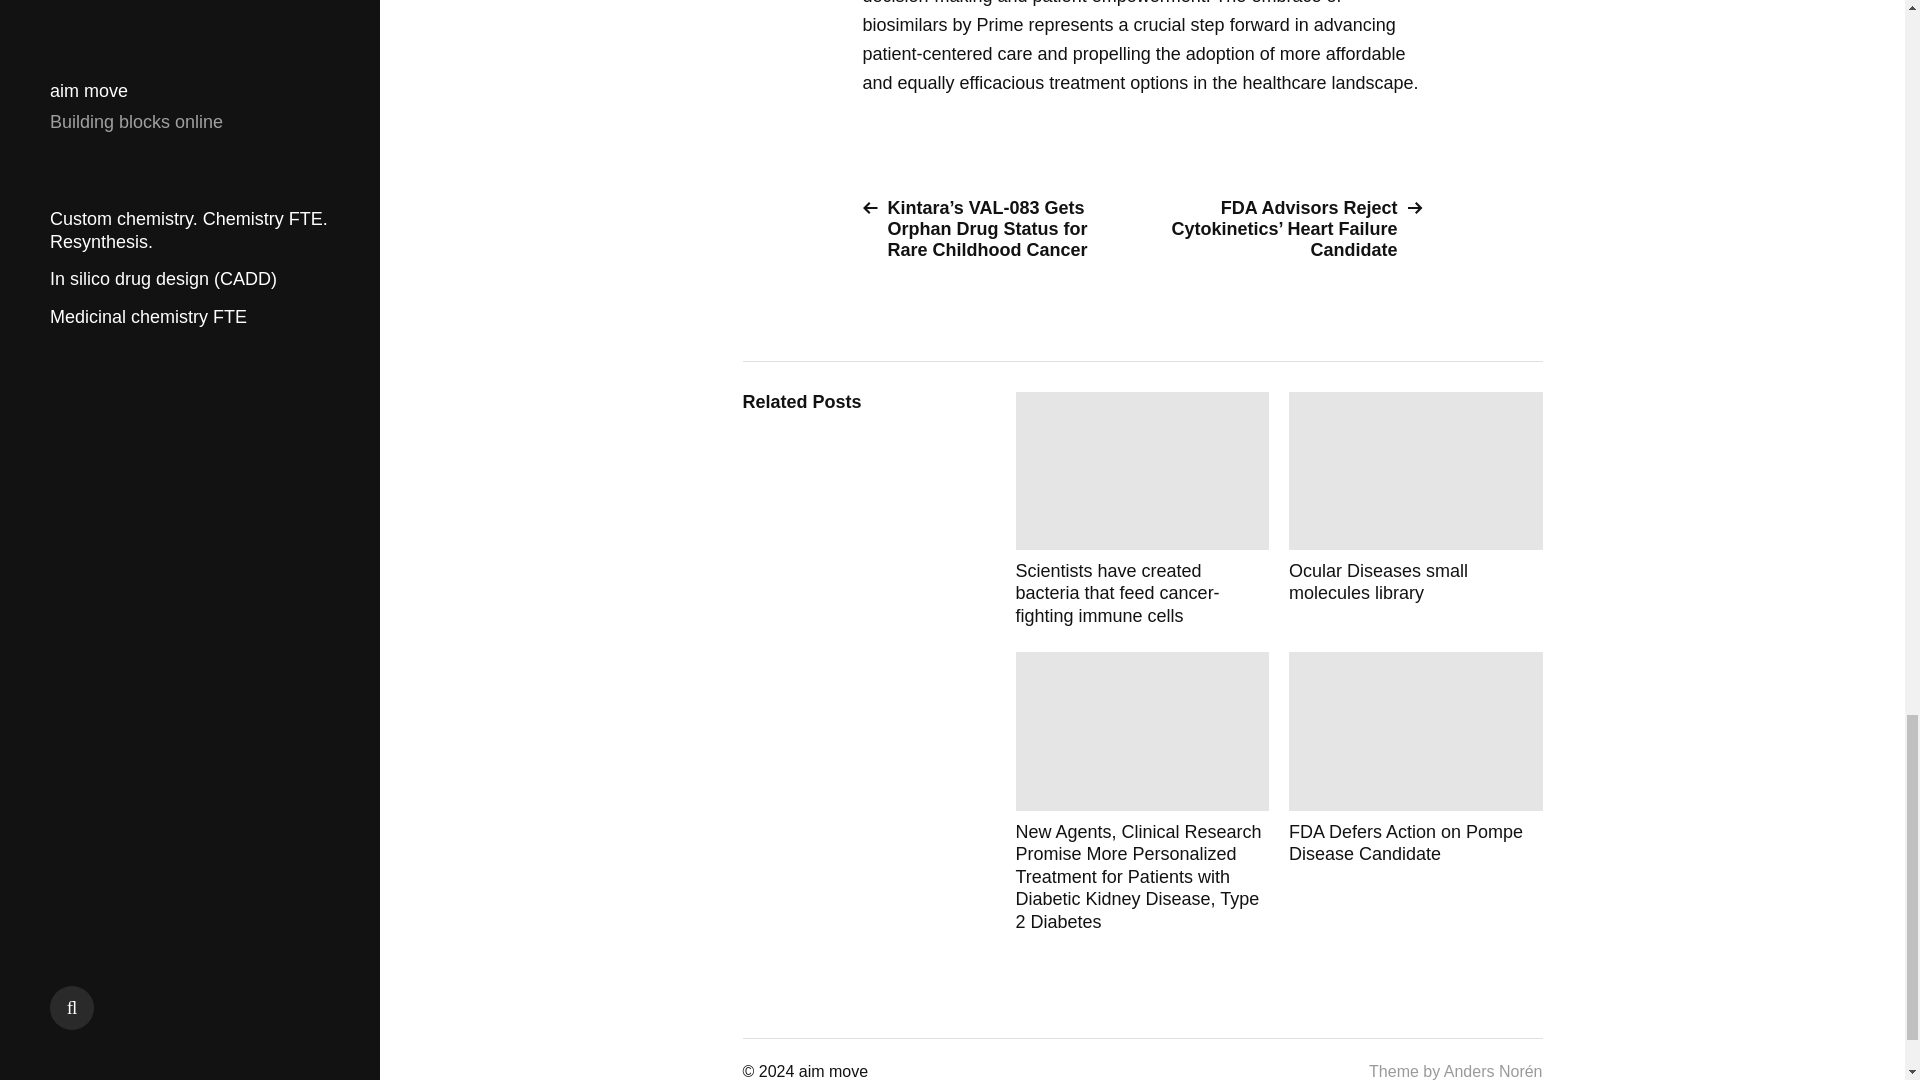 This screenshot has width=1920, height=1080. I want to click on BRD4 Targeted Library, so click(1416, 814).